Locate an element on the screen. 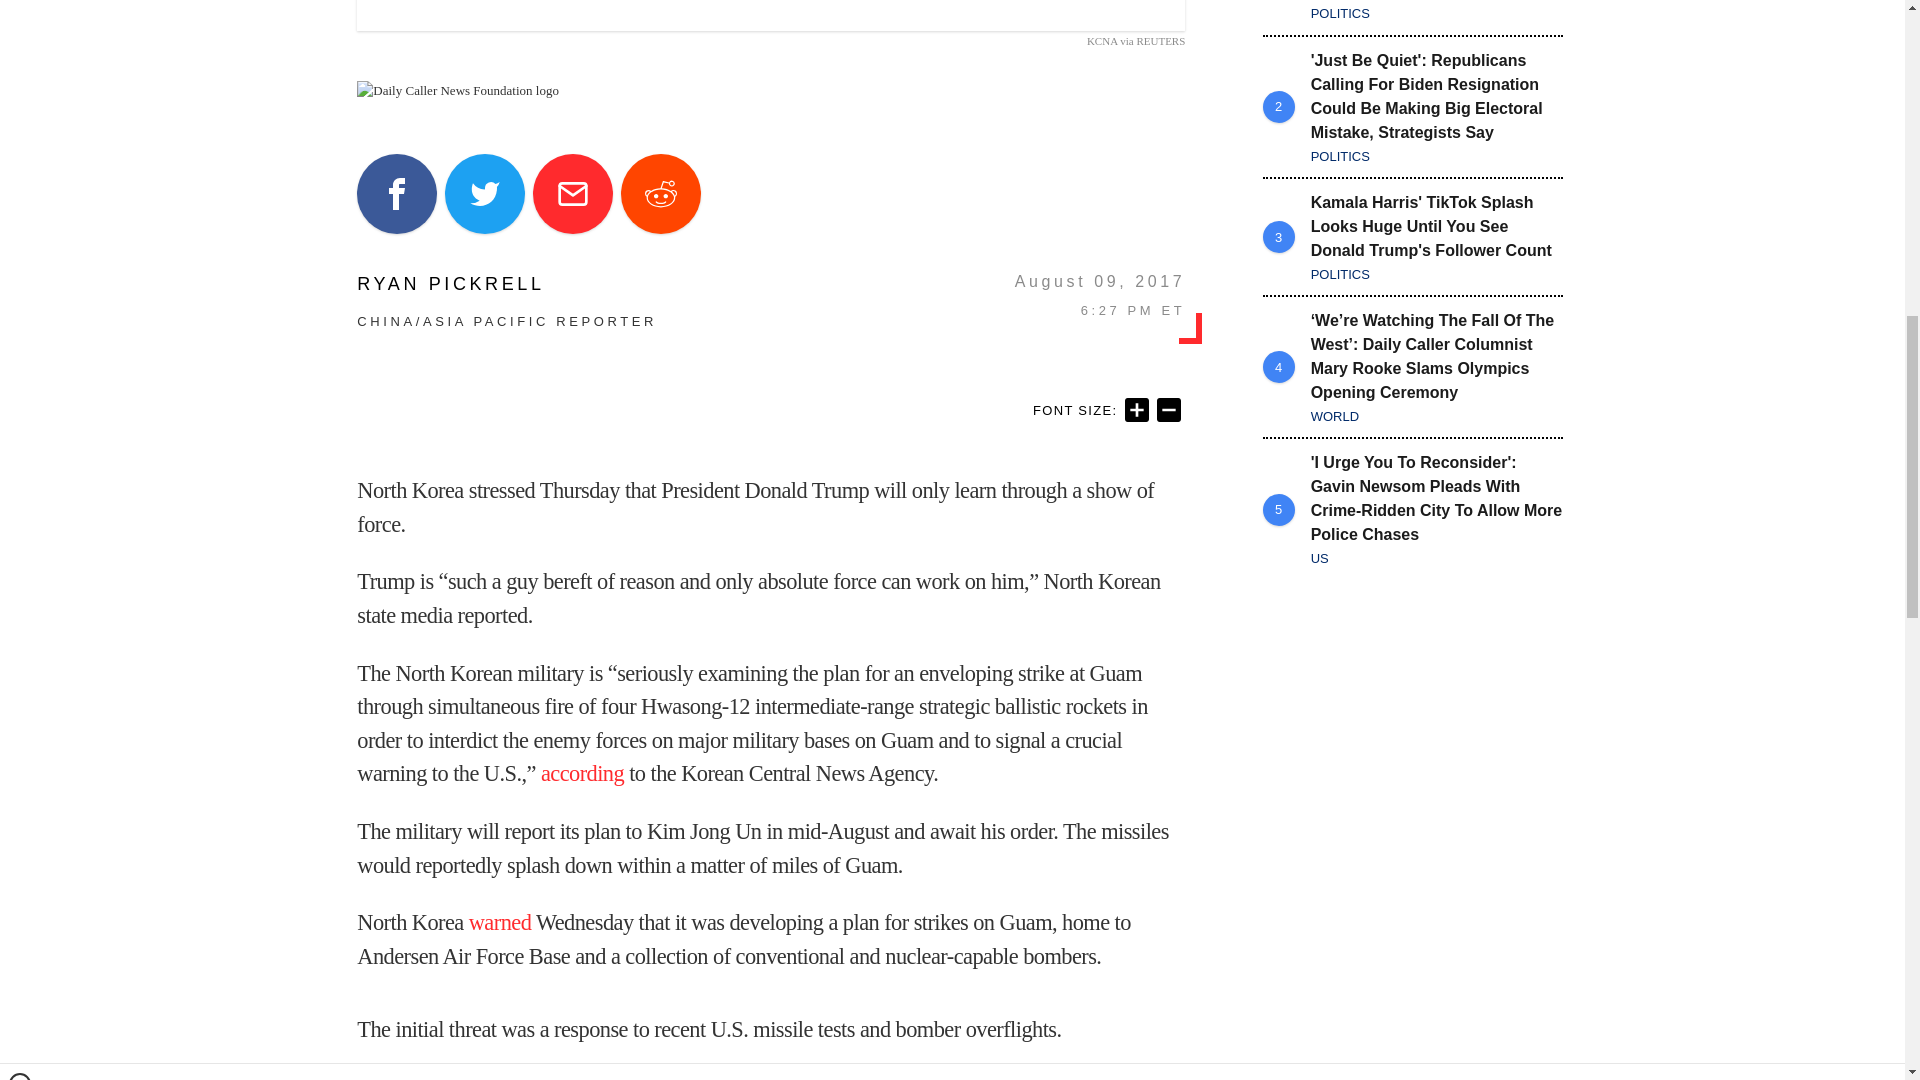 This screenshot has width=1920, height=1080. according is located at coordinates (582, 774).